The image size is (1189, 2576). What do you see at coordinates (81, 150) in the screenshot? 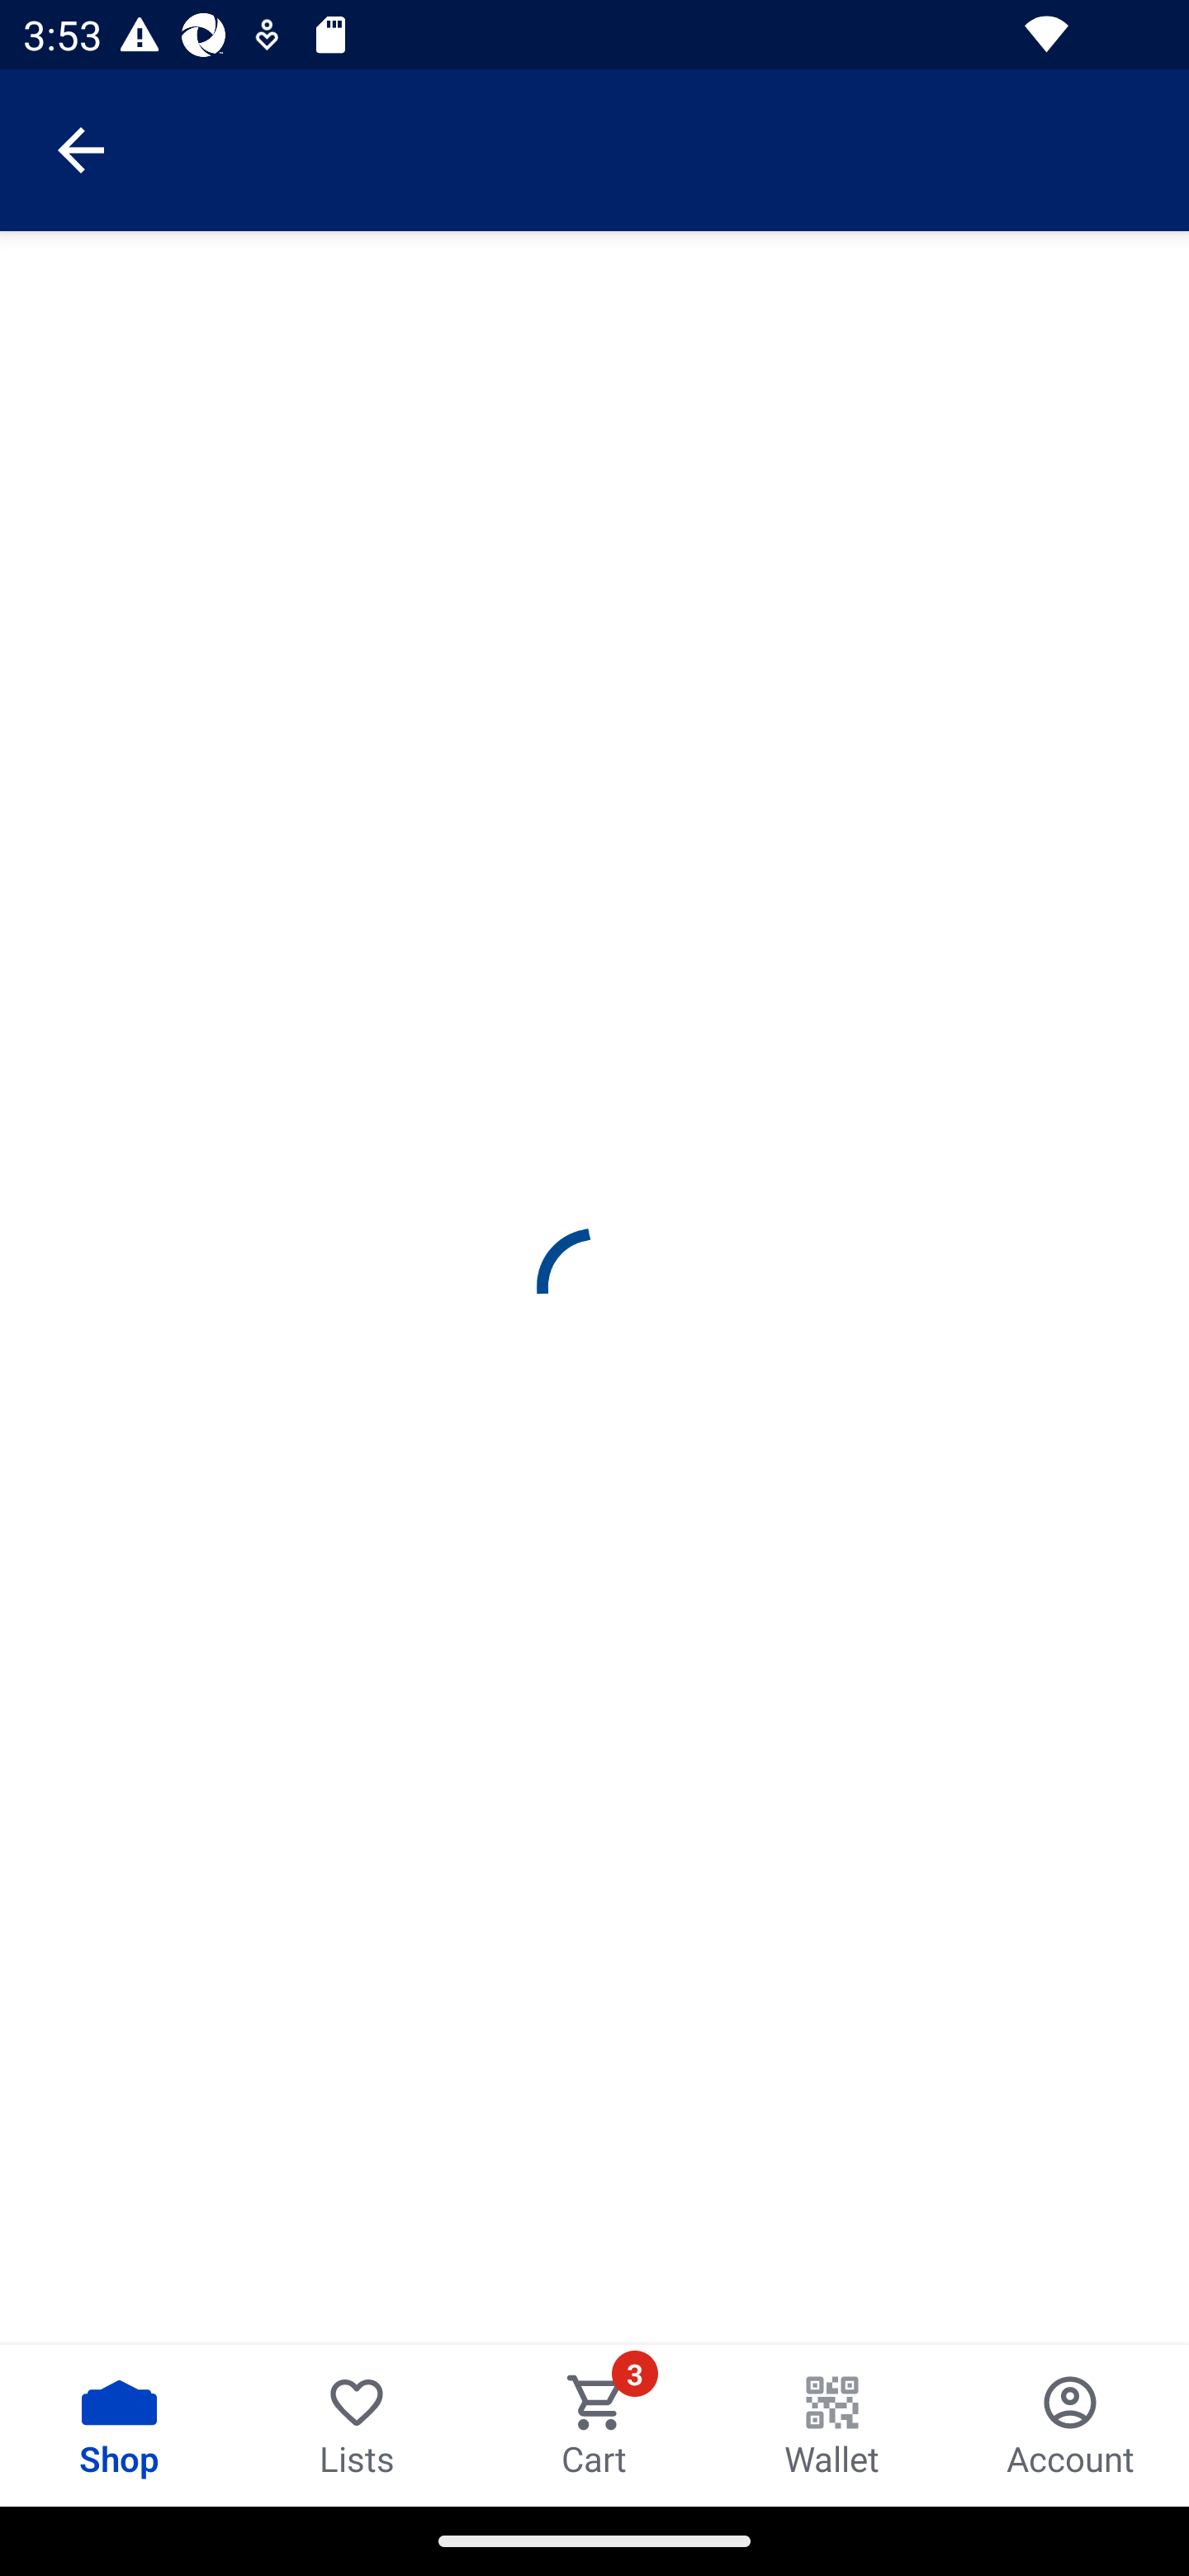
I see `Navigate up` at bounding box center [81, 150].